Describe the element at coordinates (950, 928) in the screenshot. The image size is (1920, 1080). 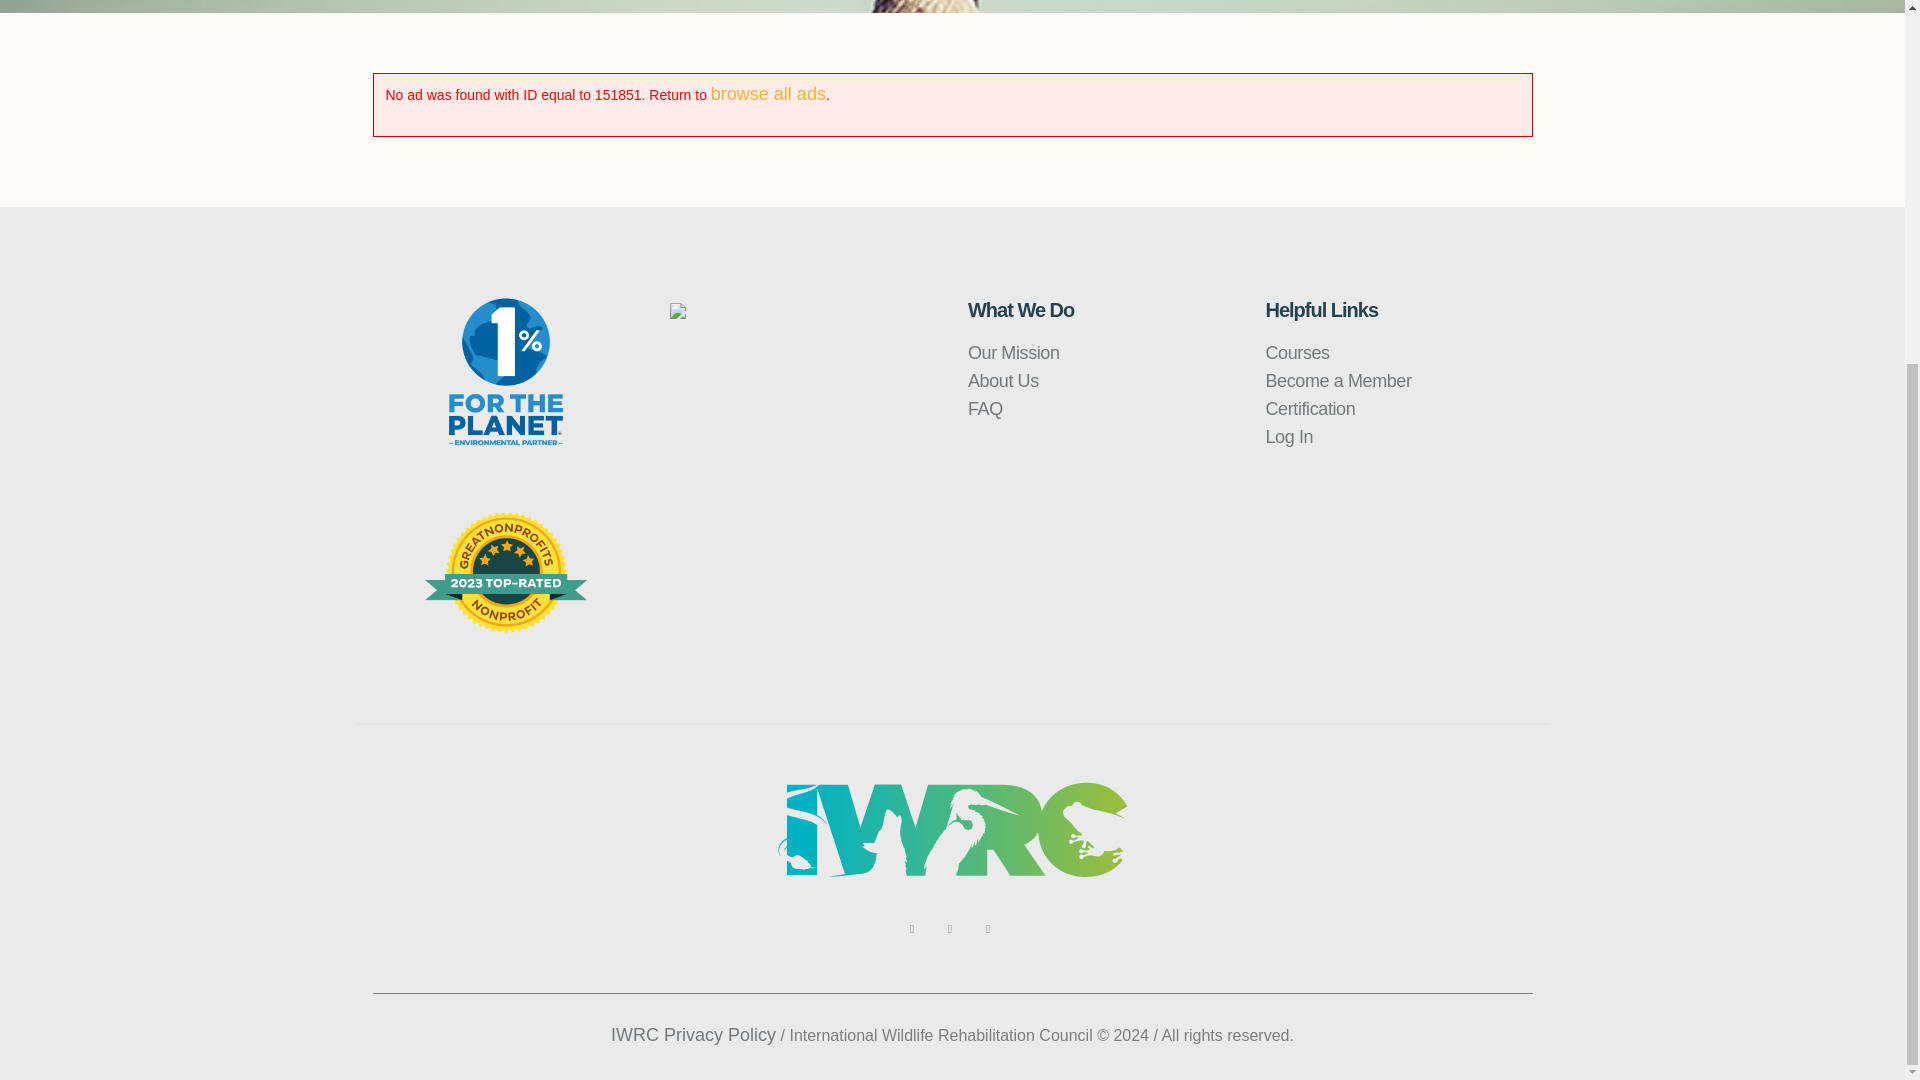
I see `YouTube` at that location.